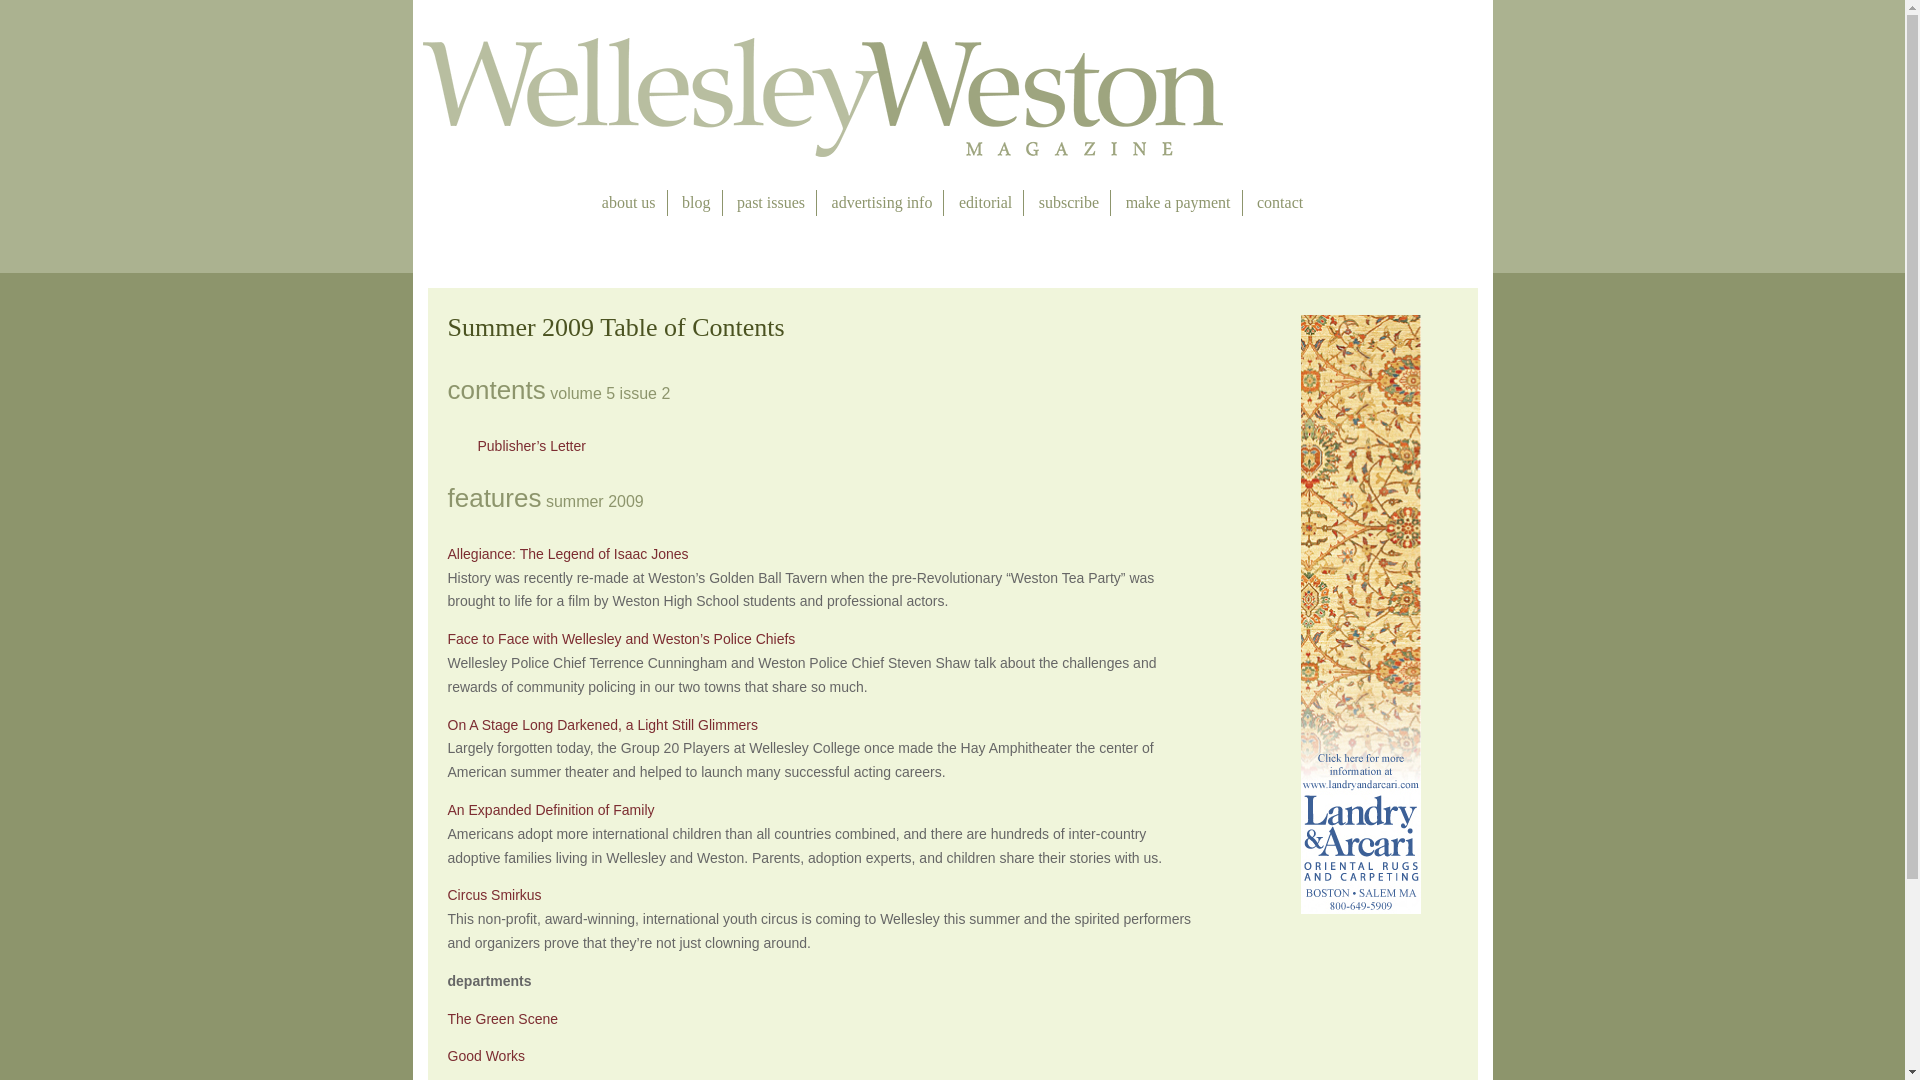  Describe the element at coordinates (568, 554) in the screenshot. I see `Allegiance: The Legend of Isaac Jones` at that location.